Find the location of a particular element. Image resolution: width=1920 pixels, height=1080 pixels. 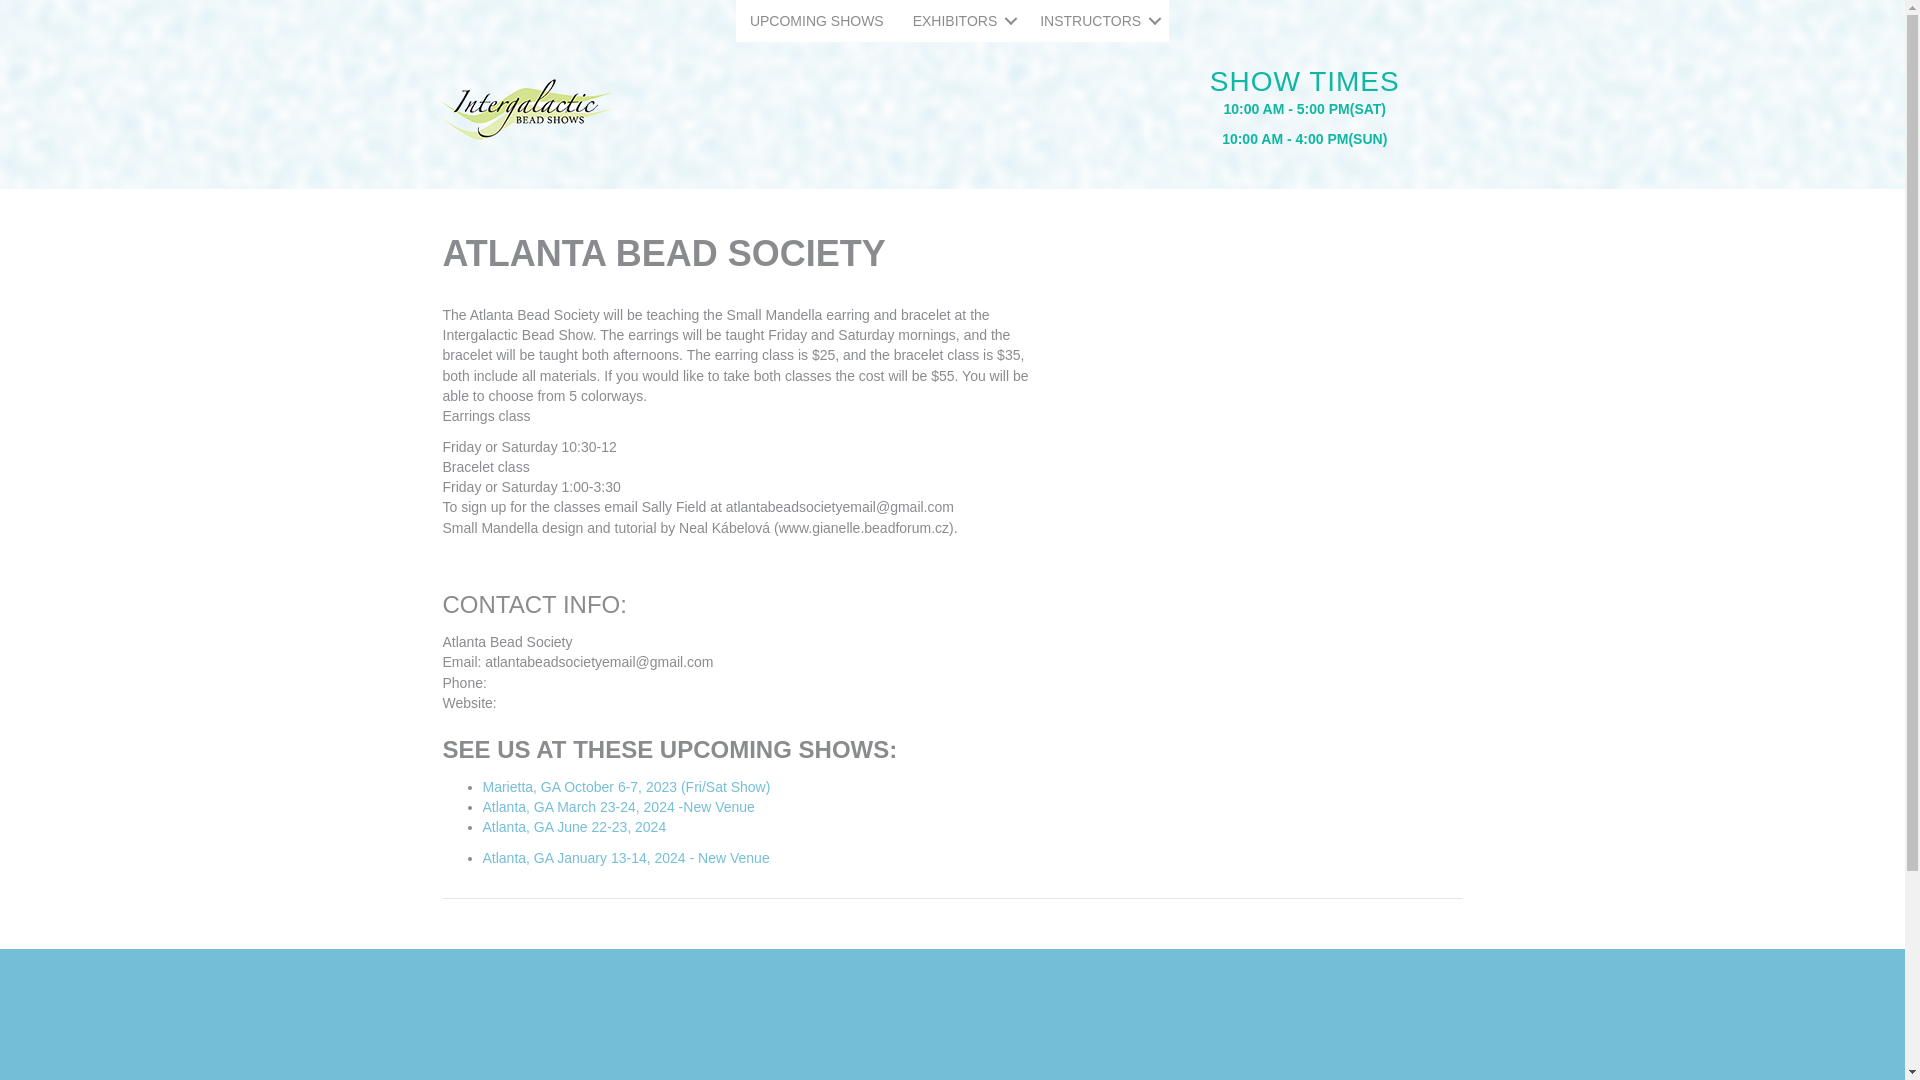

INSTRUCTORS is located at coordinates (1097, 21).